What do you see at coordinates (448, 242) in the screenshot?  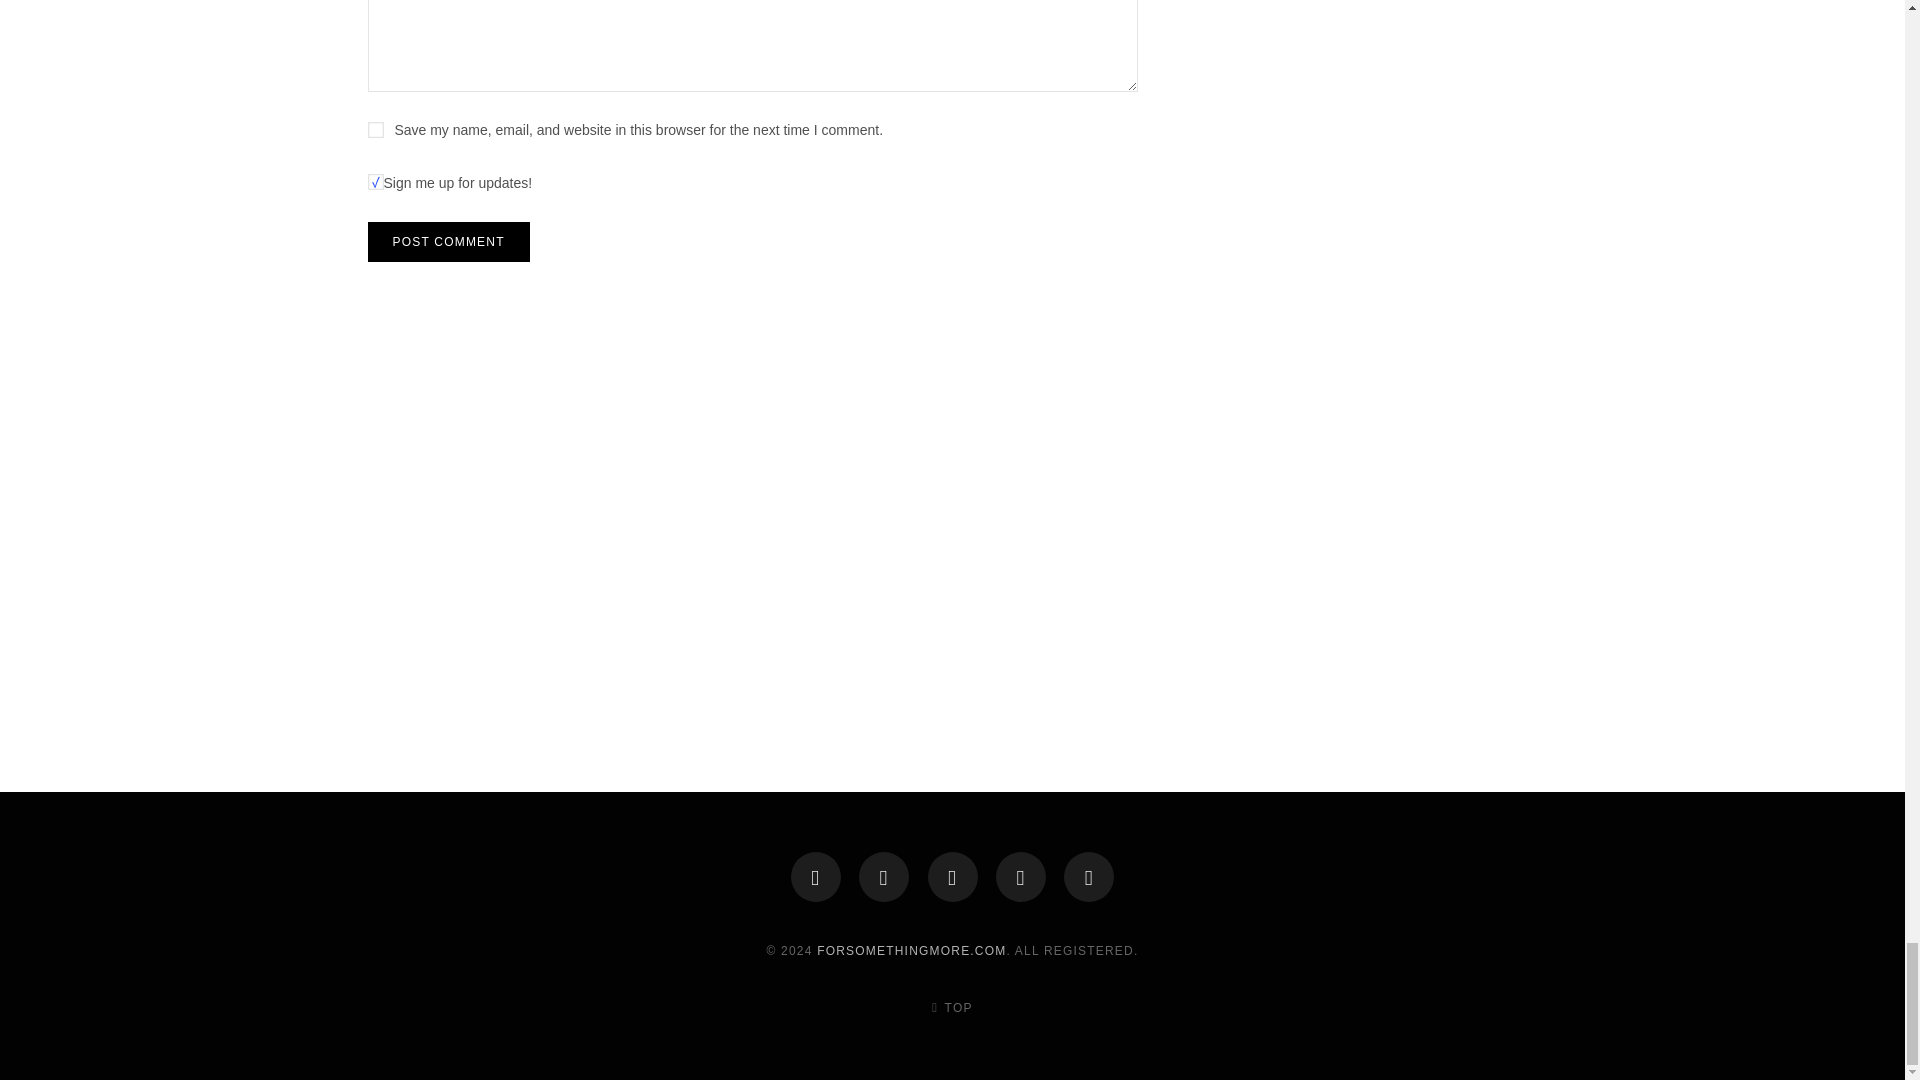 I see `Post Comment` at bounding box center [448, 242].